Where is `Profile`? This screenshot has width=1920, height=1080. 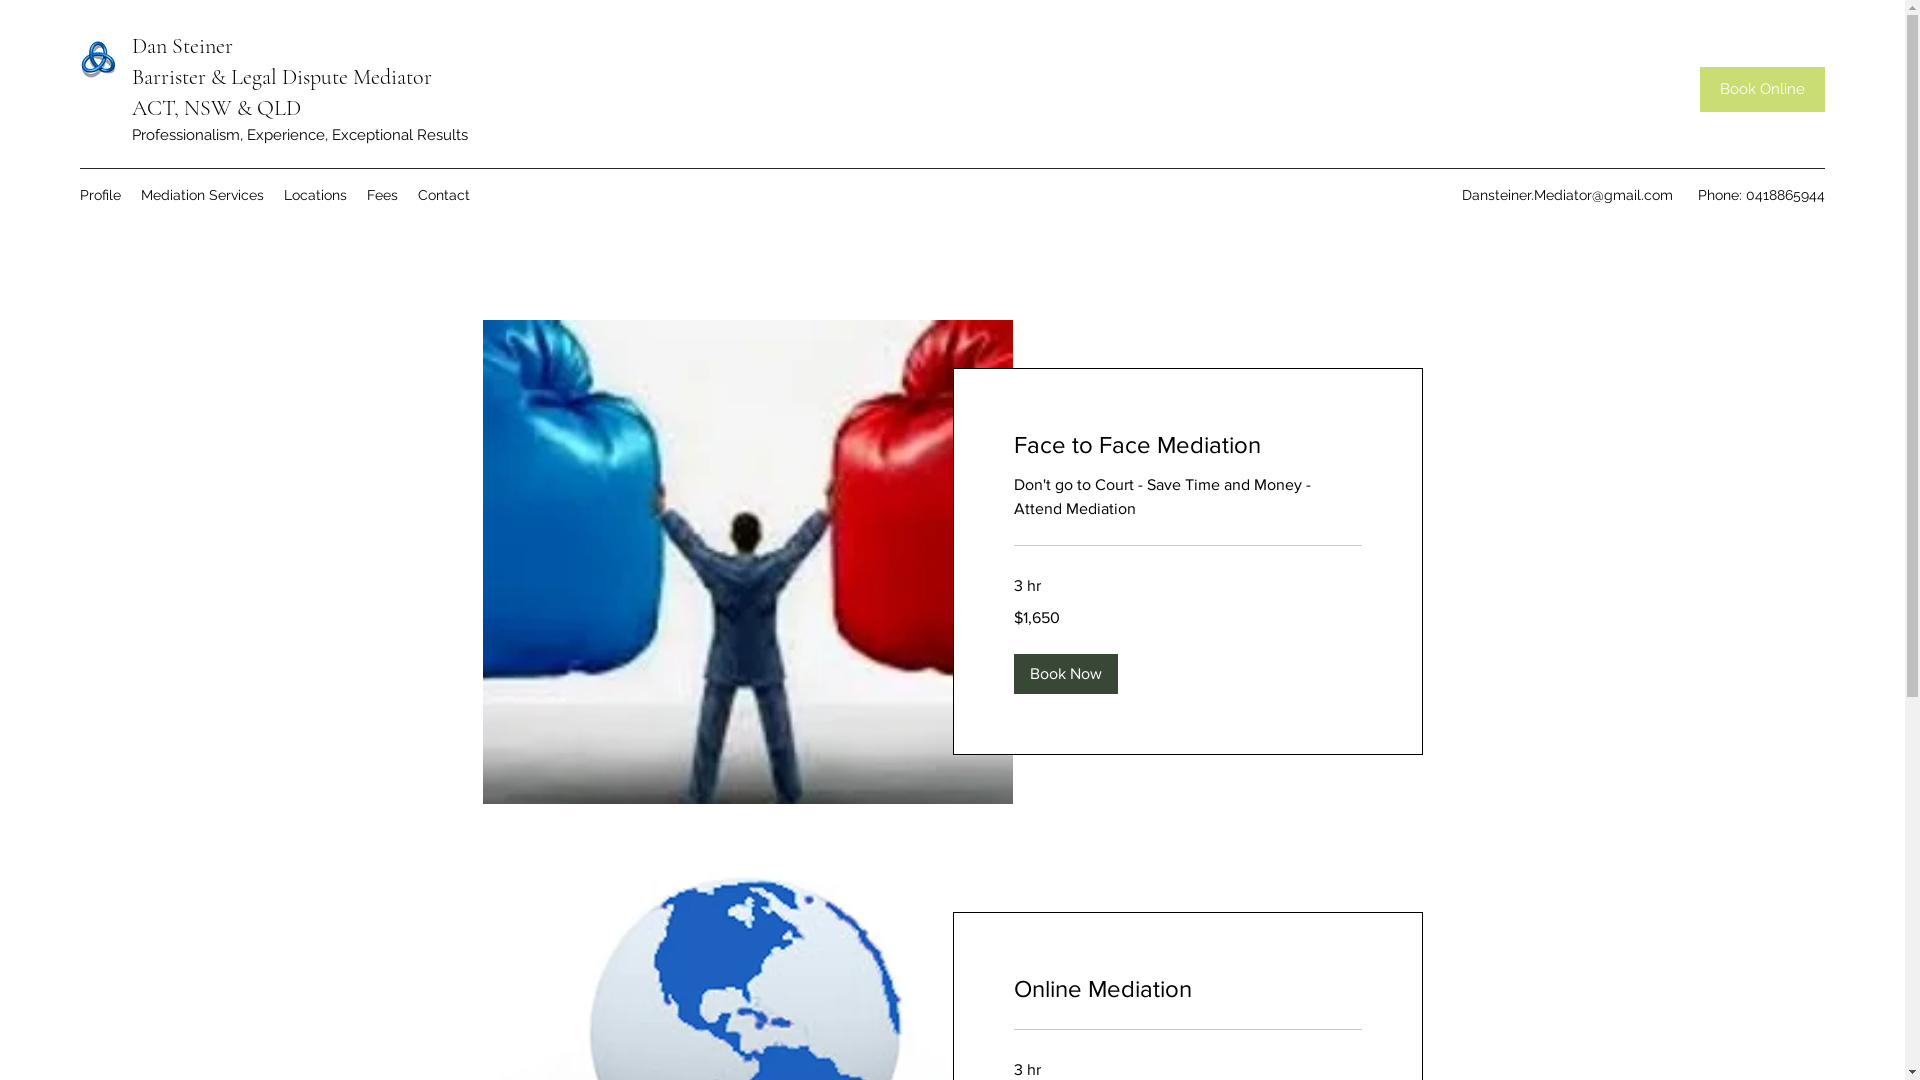
Profile is located at coordinates (100, 195).